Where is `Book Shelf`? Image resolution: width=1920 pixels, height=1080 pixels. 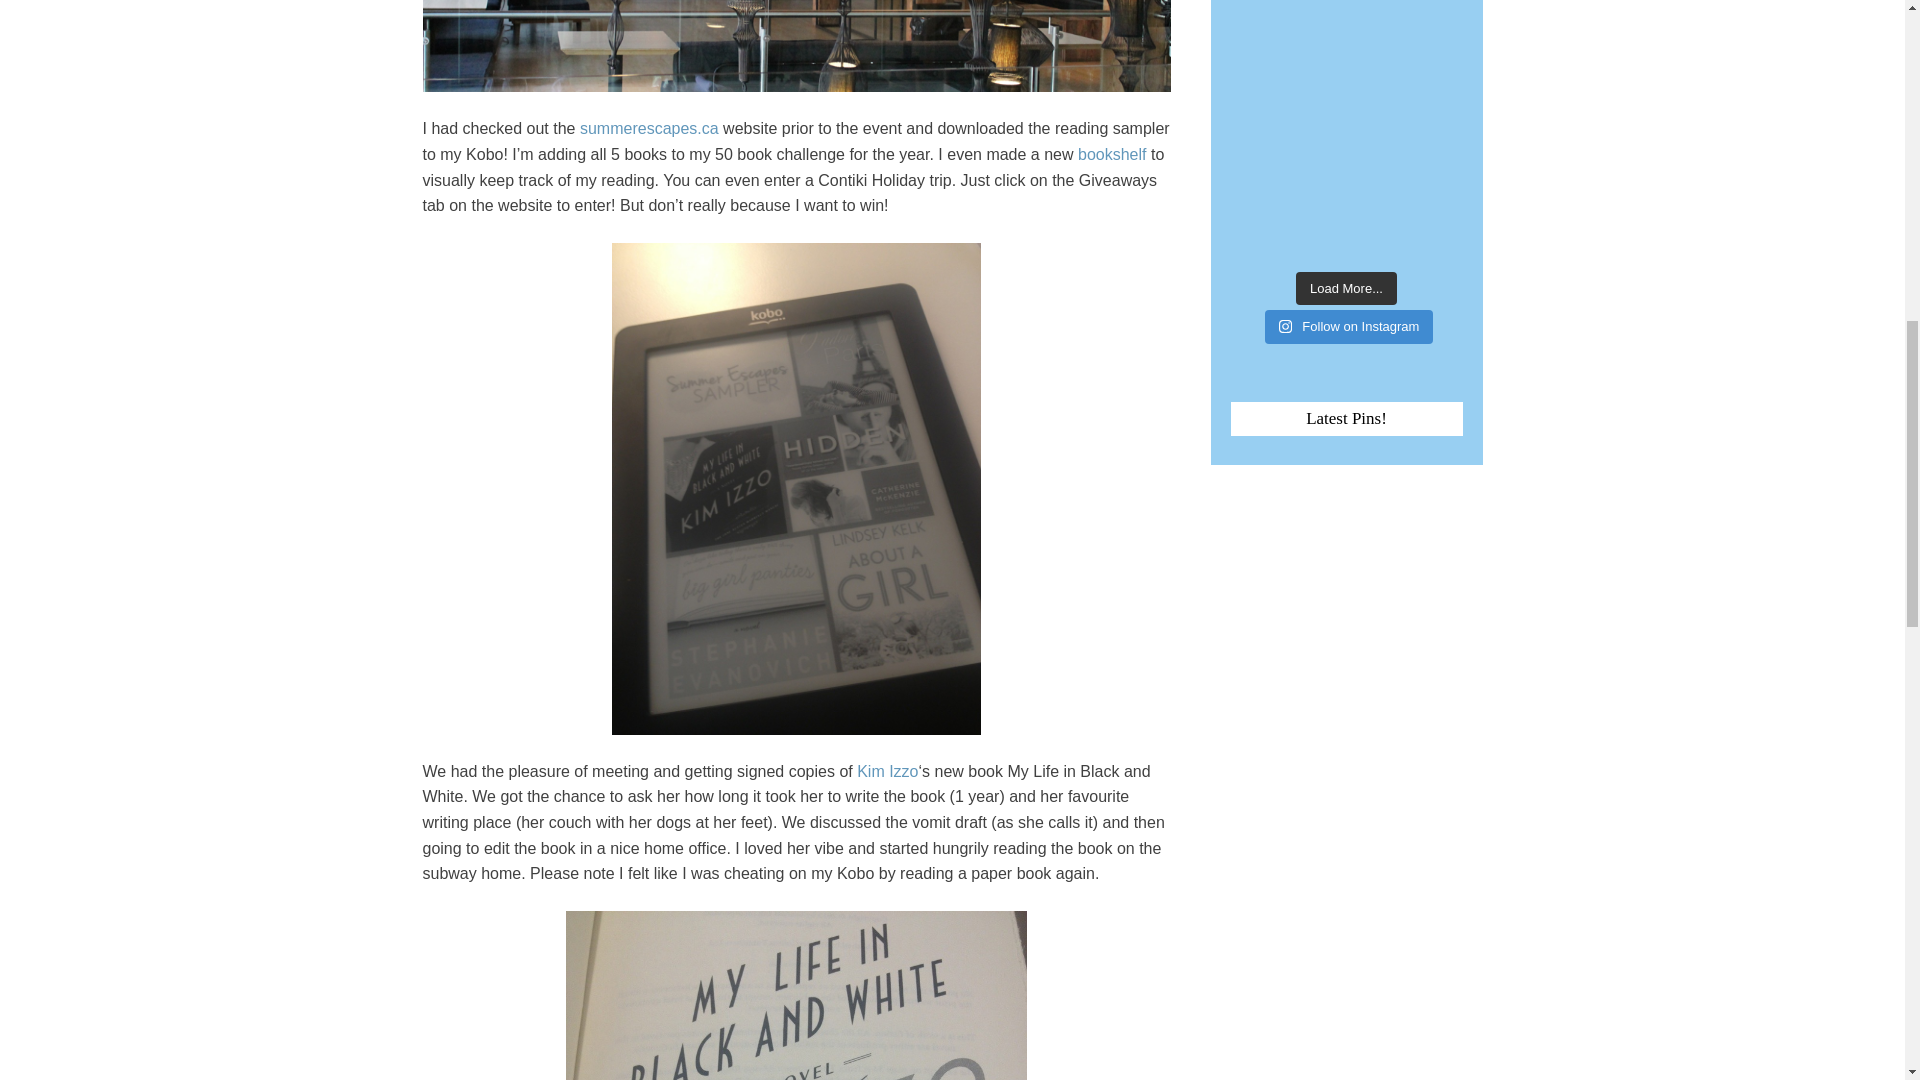 Book Shelf is located at coordinates (1112, 154).